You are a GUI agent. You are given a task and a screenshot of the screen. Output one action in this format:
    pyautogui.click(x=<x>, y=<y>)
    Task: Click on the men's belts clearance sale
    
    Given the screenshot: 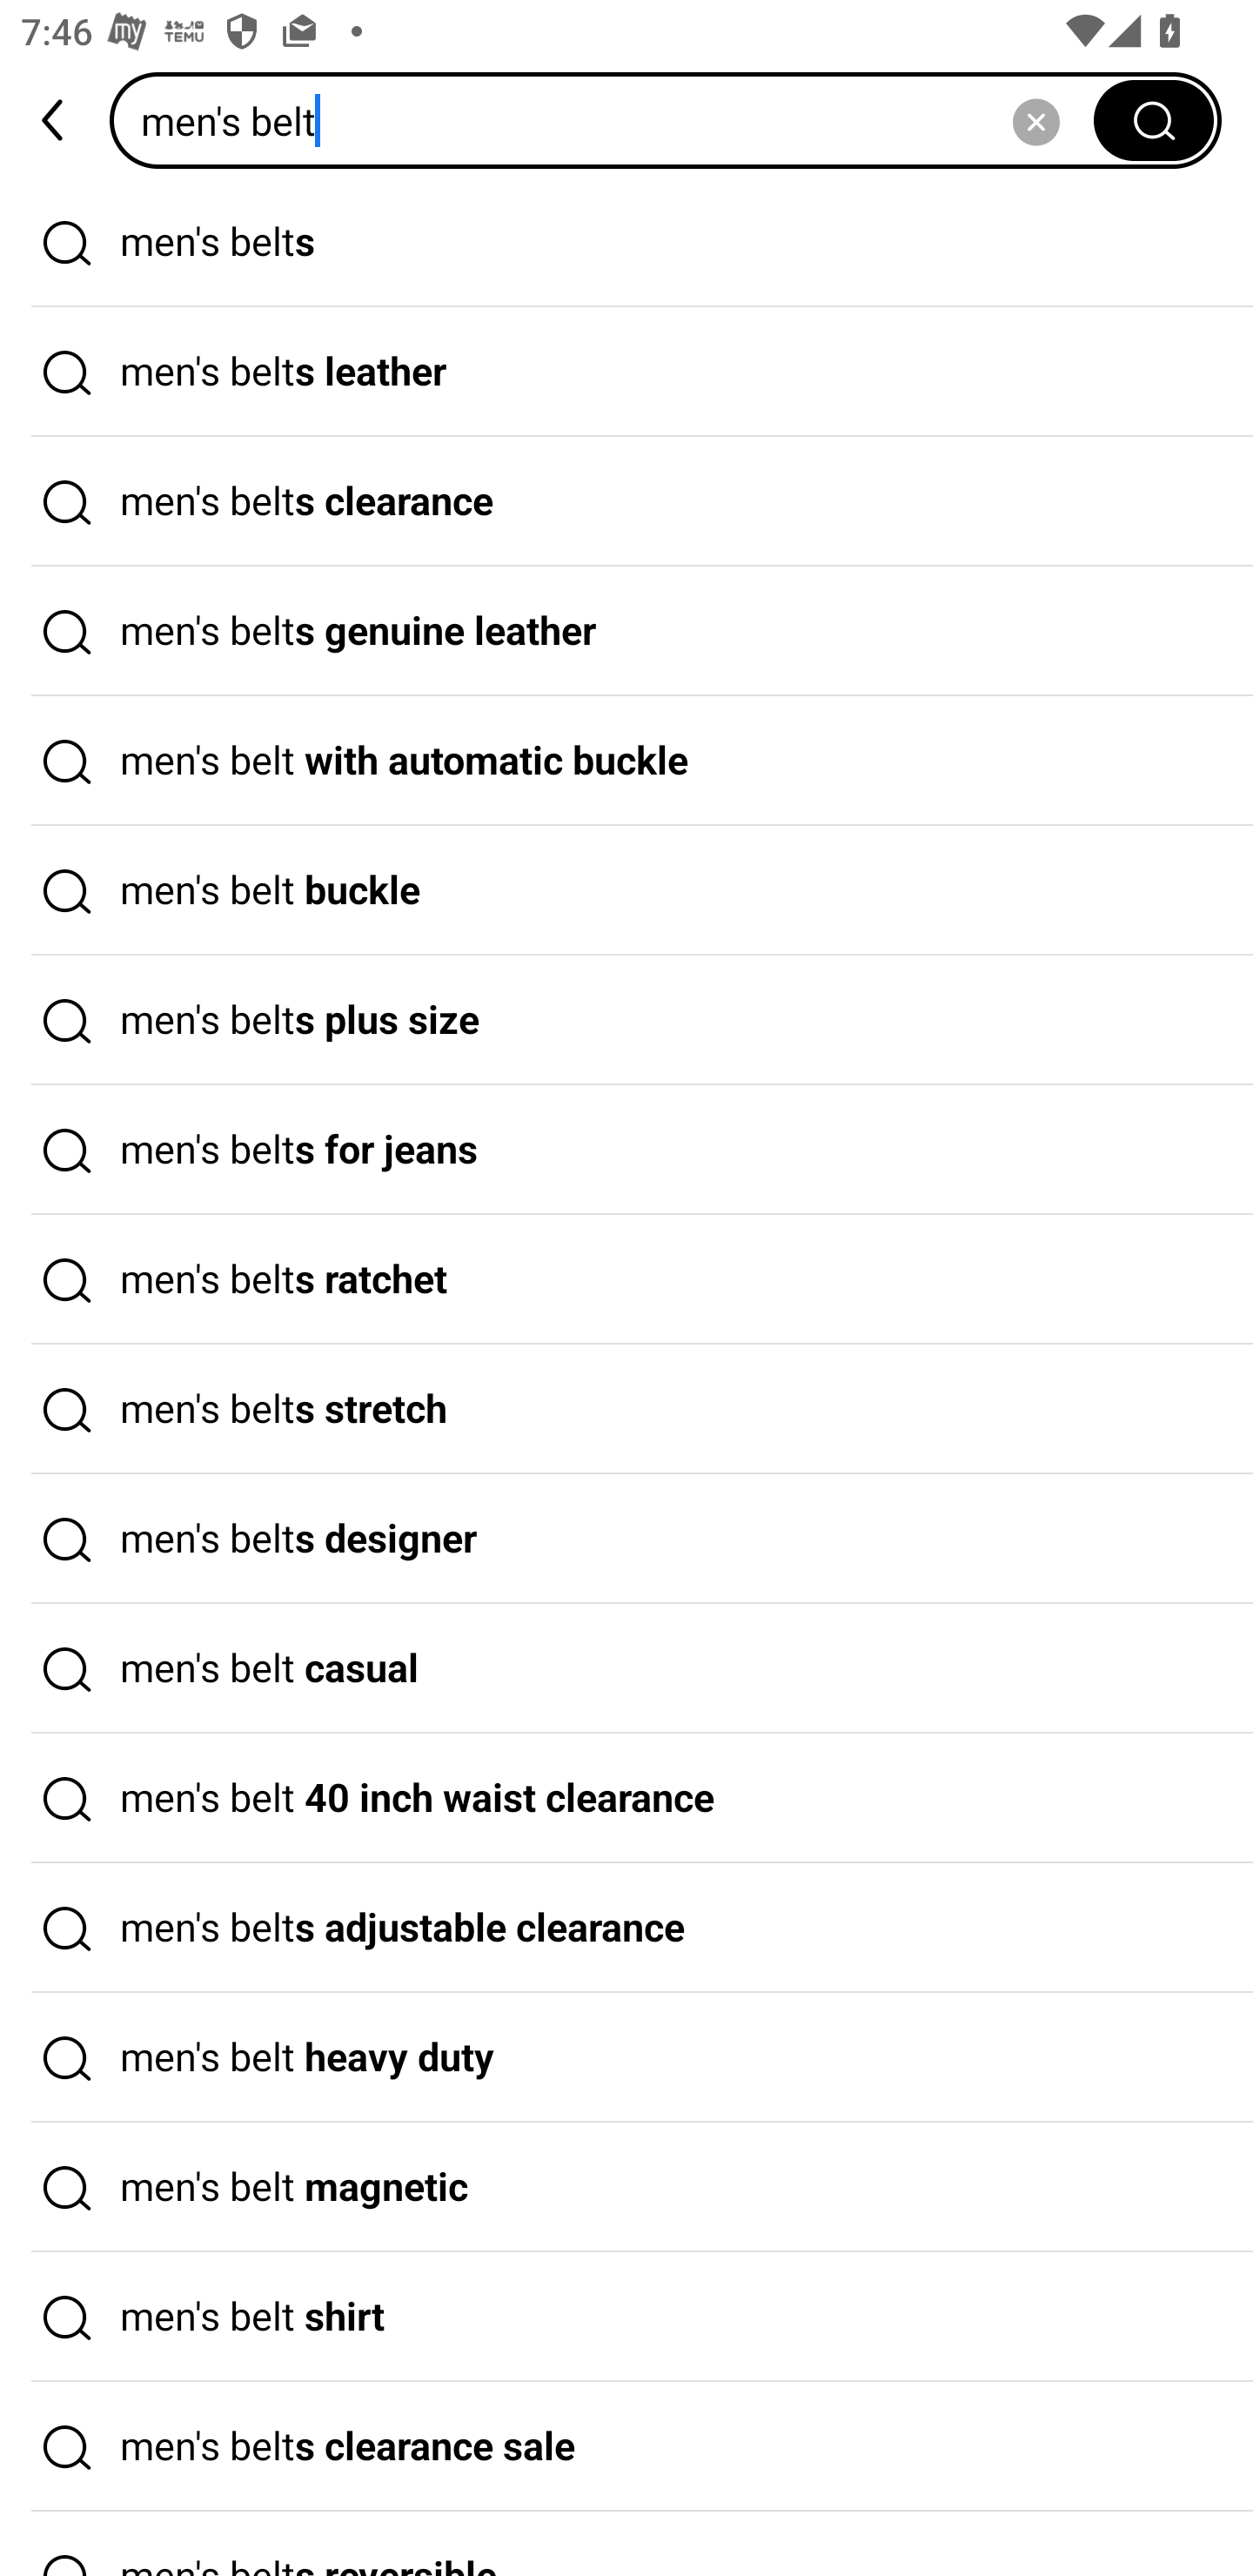 What is the action you would take?
    pyautogui.click(x=626, y=2447)
    